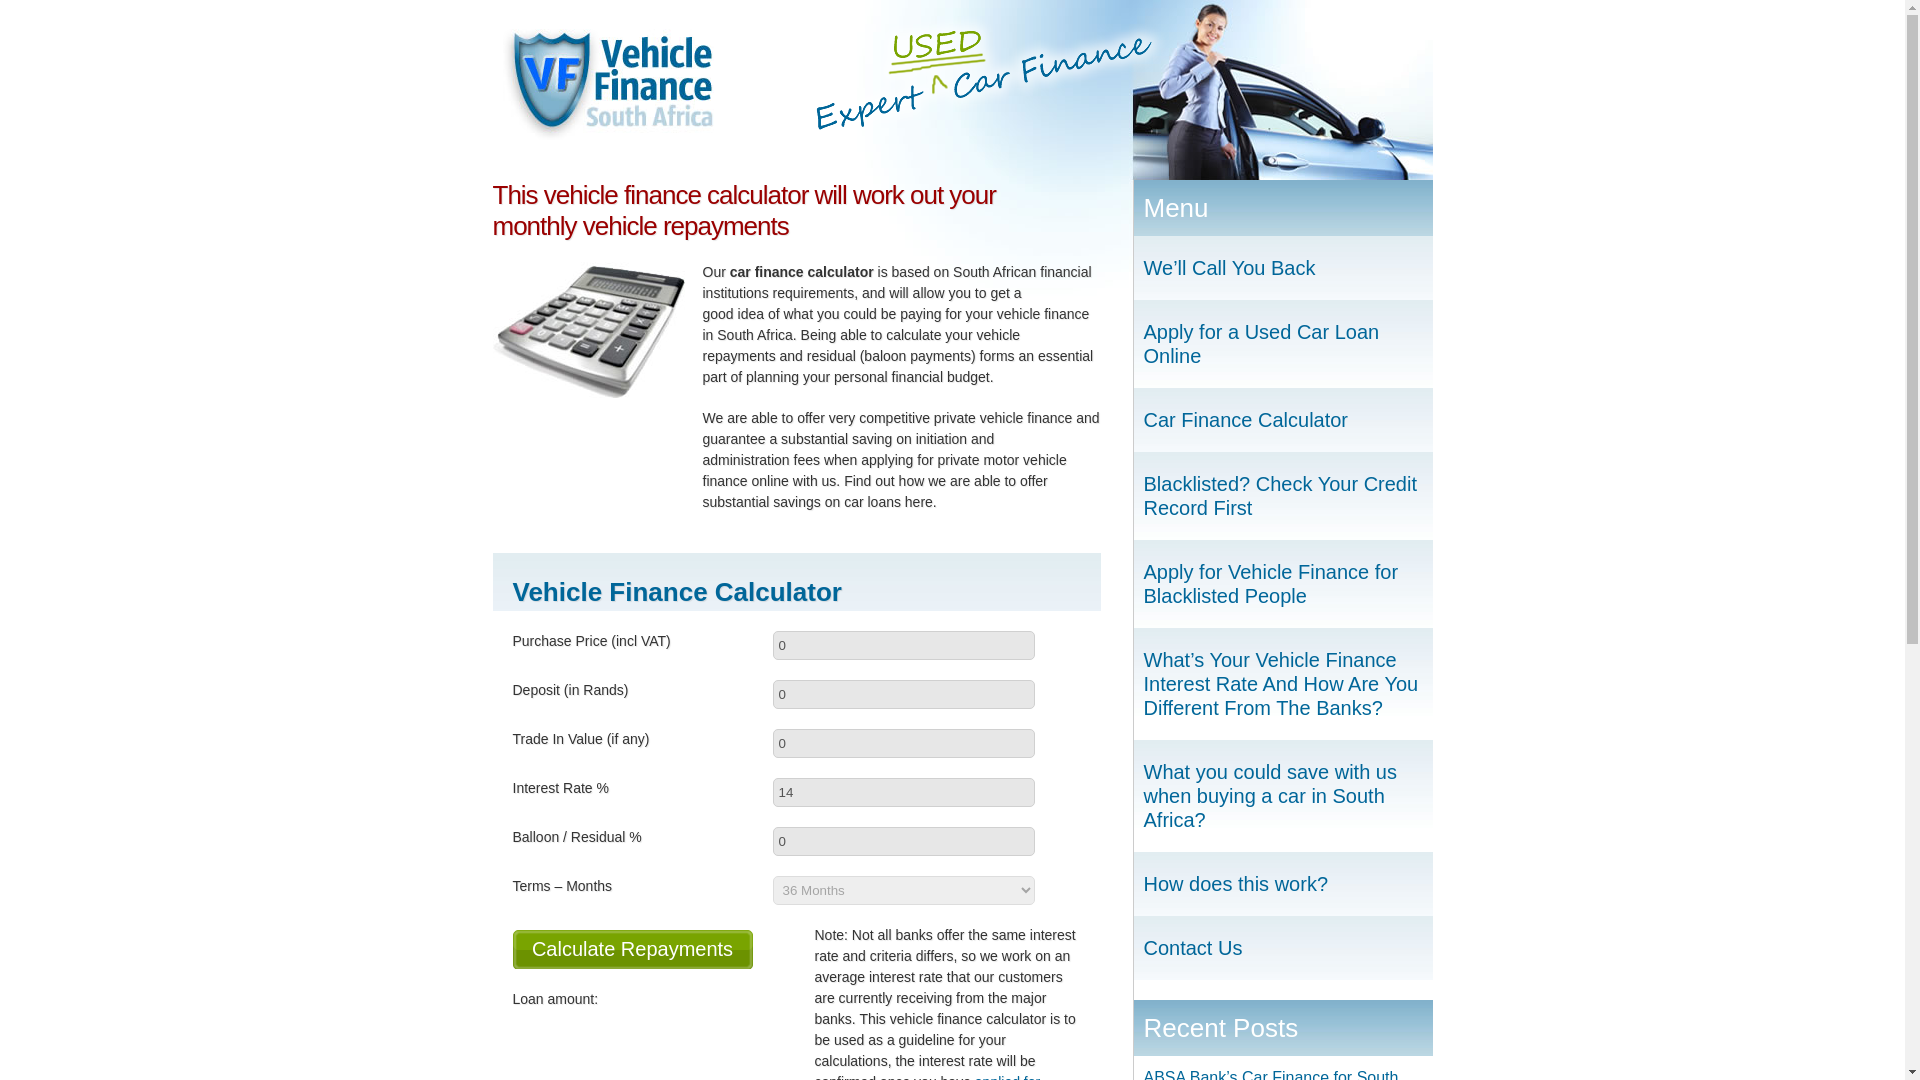  What do you see at coordinates (1283, 947) in the screenshot?
I see `Contact Us` at bounding box center [1283, 947].